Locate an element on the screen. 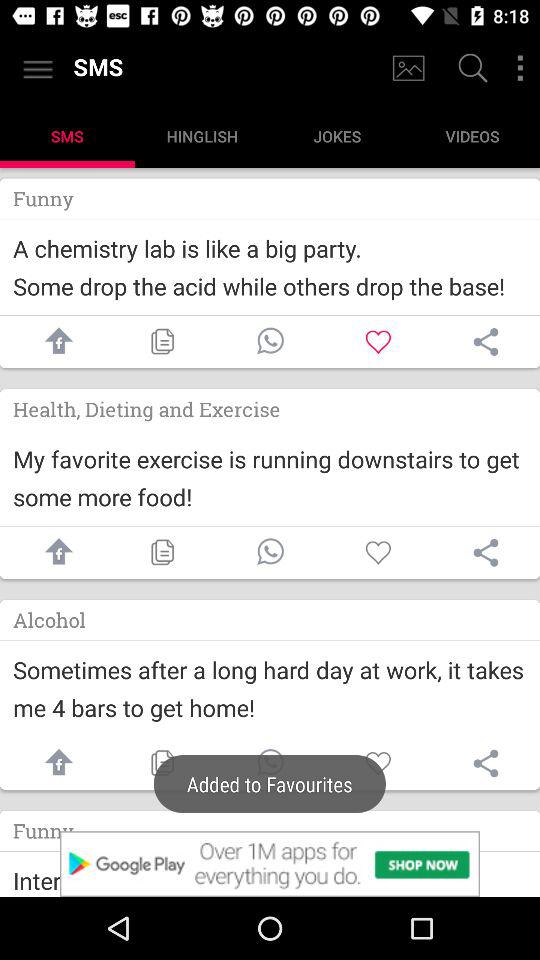 The height and width of the screenshot is (960, 540). share on facebook is located at coordinates (54, 764).